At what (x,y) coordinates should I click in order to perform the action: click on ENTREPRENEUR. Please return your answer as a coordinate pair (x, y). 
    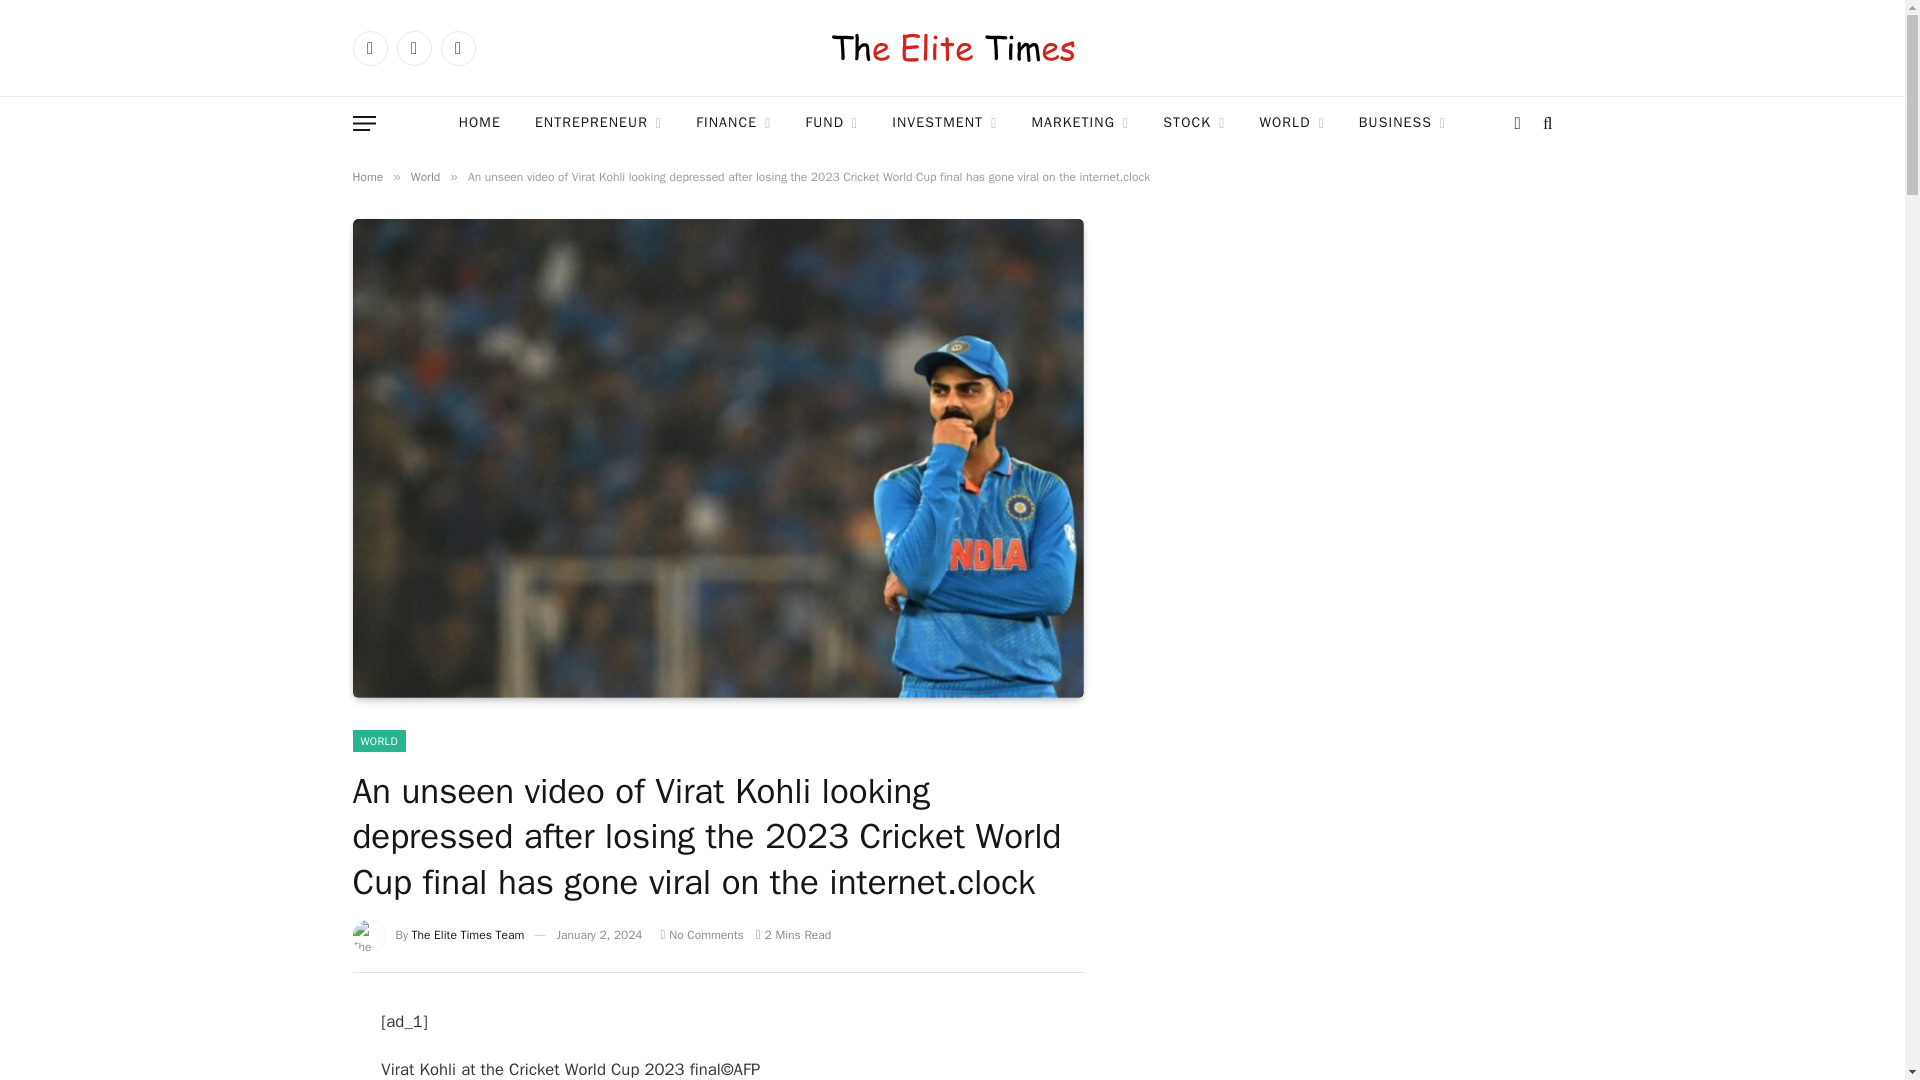
    Looking at the image, I should click on (598, 124).